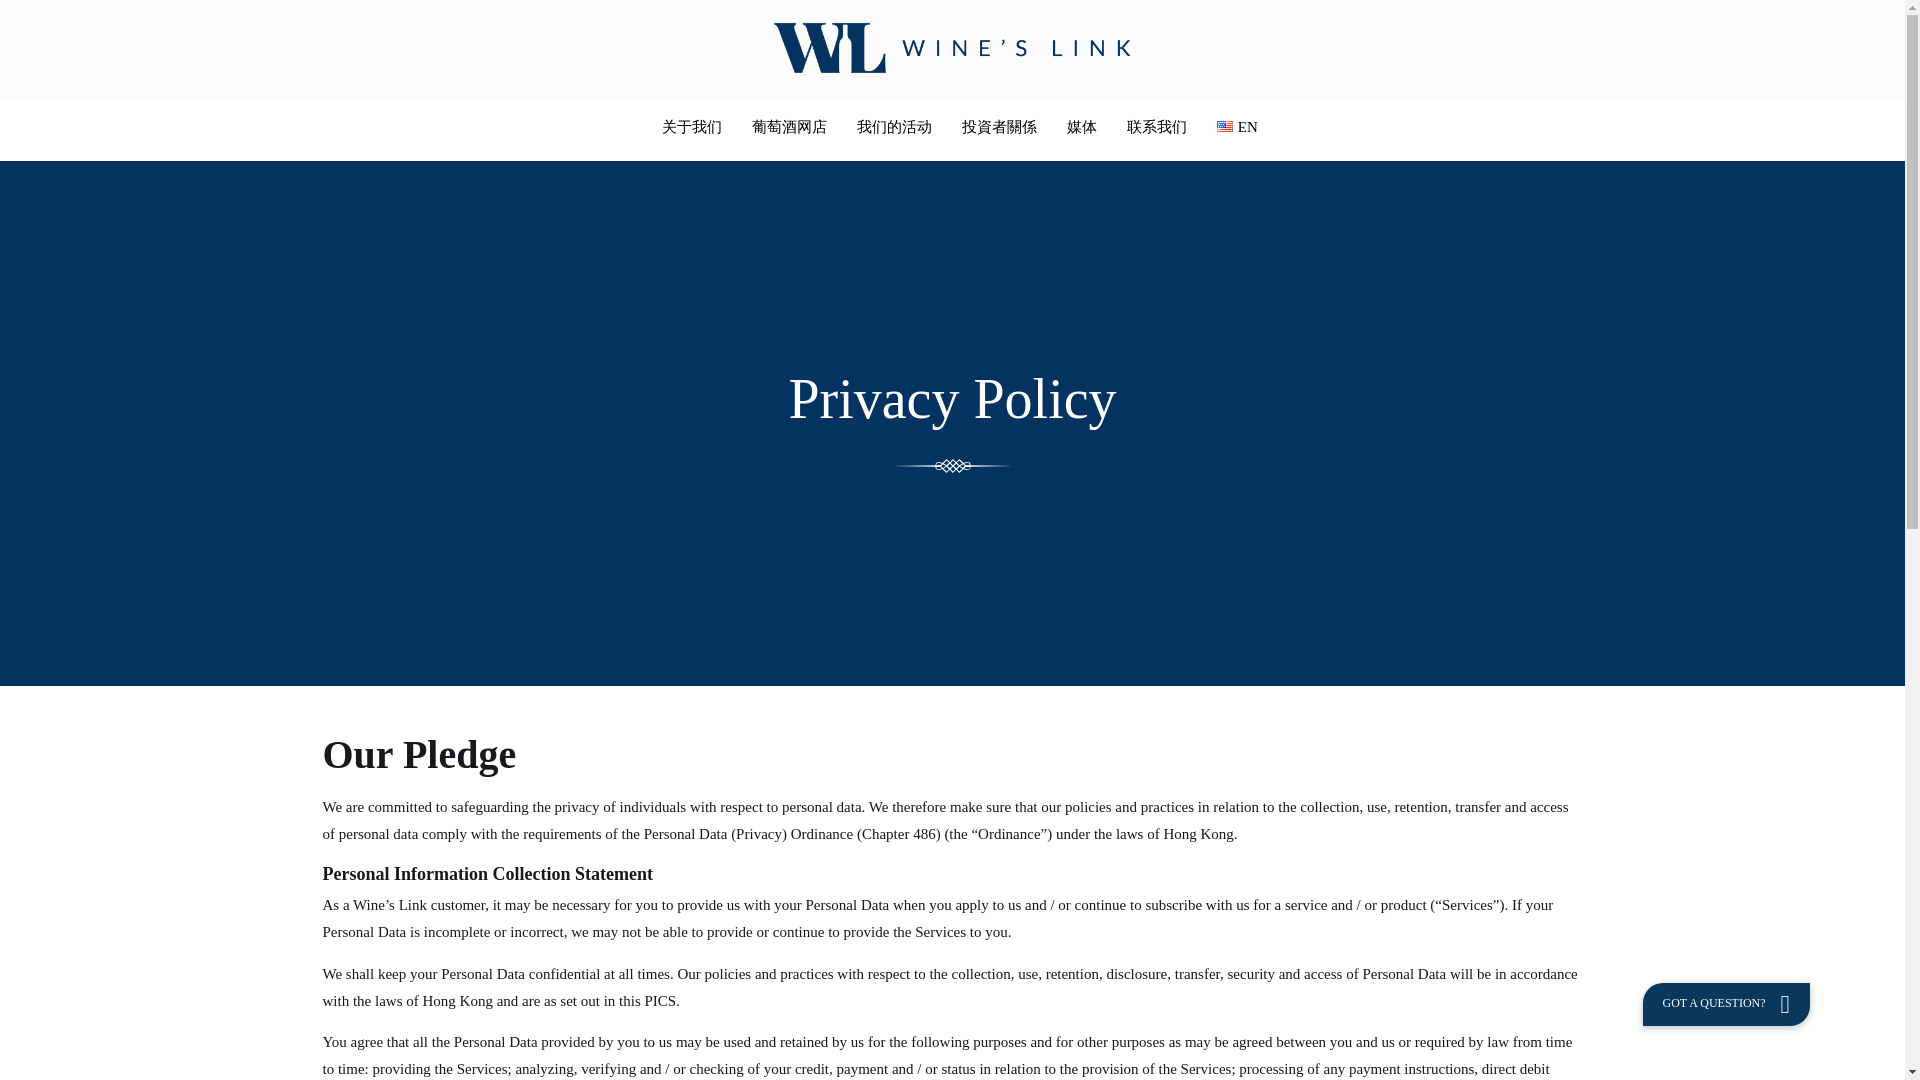 This screenshot has width=1920, height=1080. Describe the element at coordinates (952, 49) in the screenshot. I see `Wine's Link` at that location.